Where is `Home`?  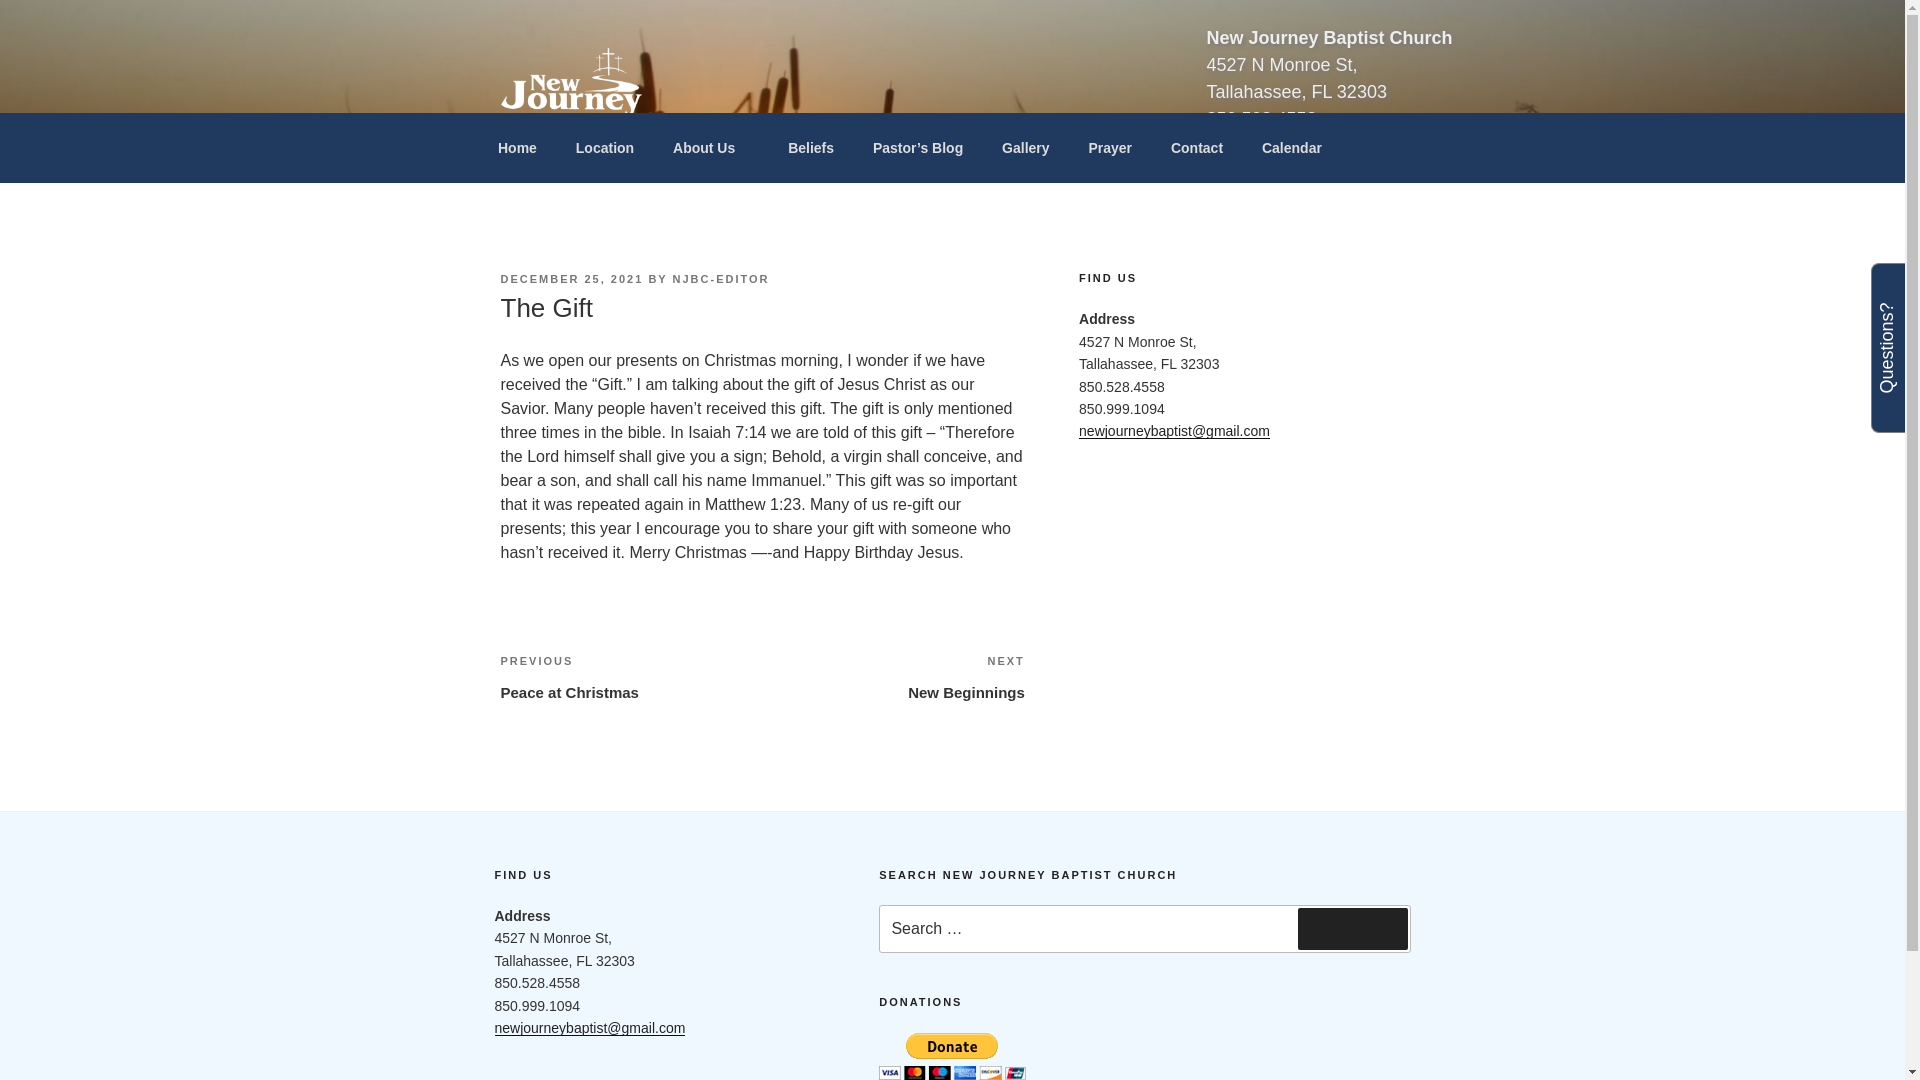
Home is located at coordinates (630, 676).